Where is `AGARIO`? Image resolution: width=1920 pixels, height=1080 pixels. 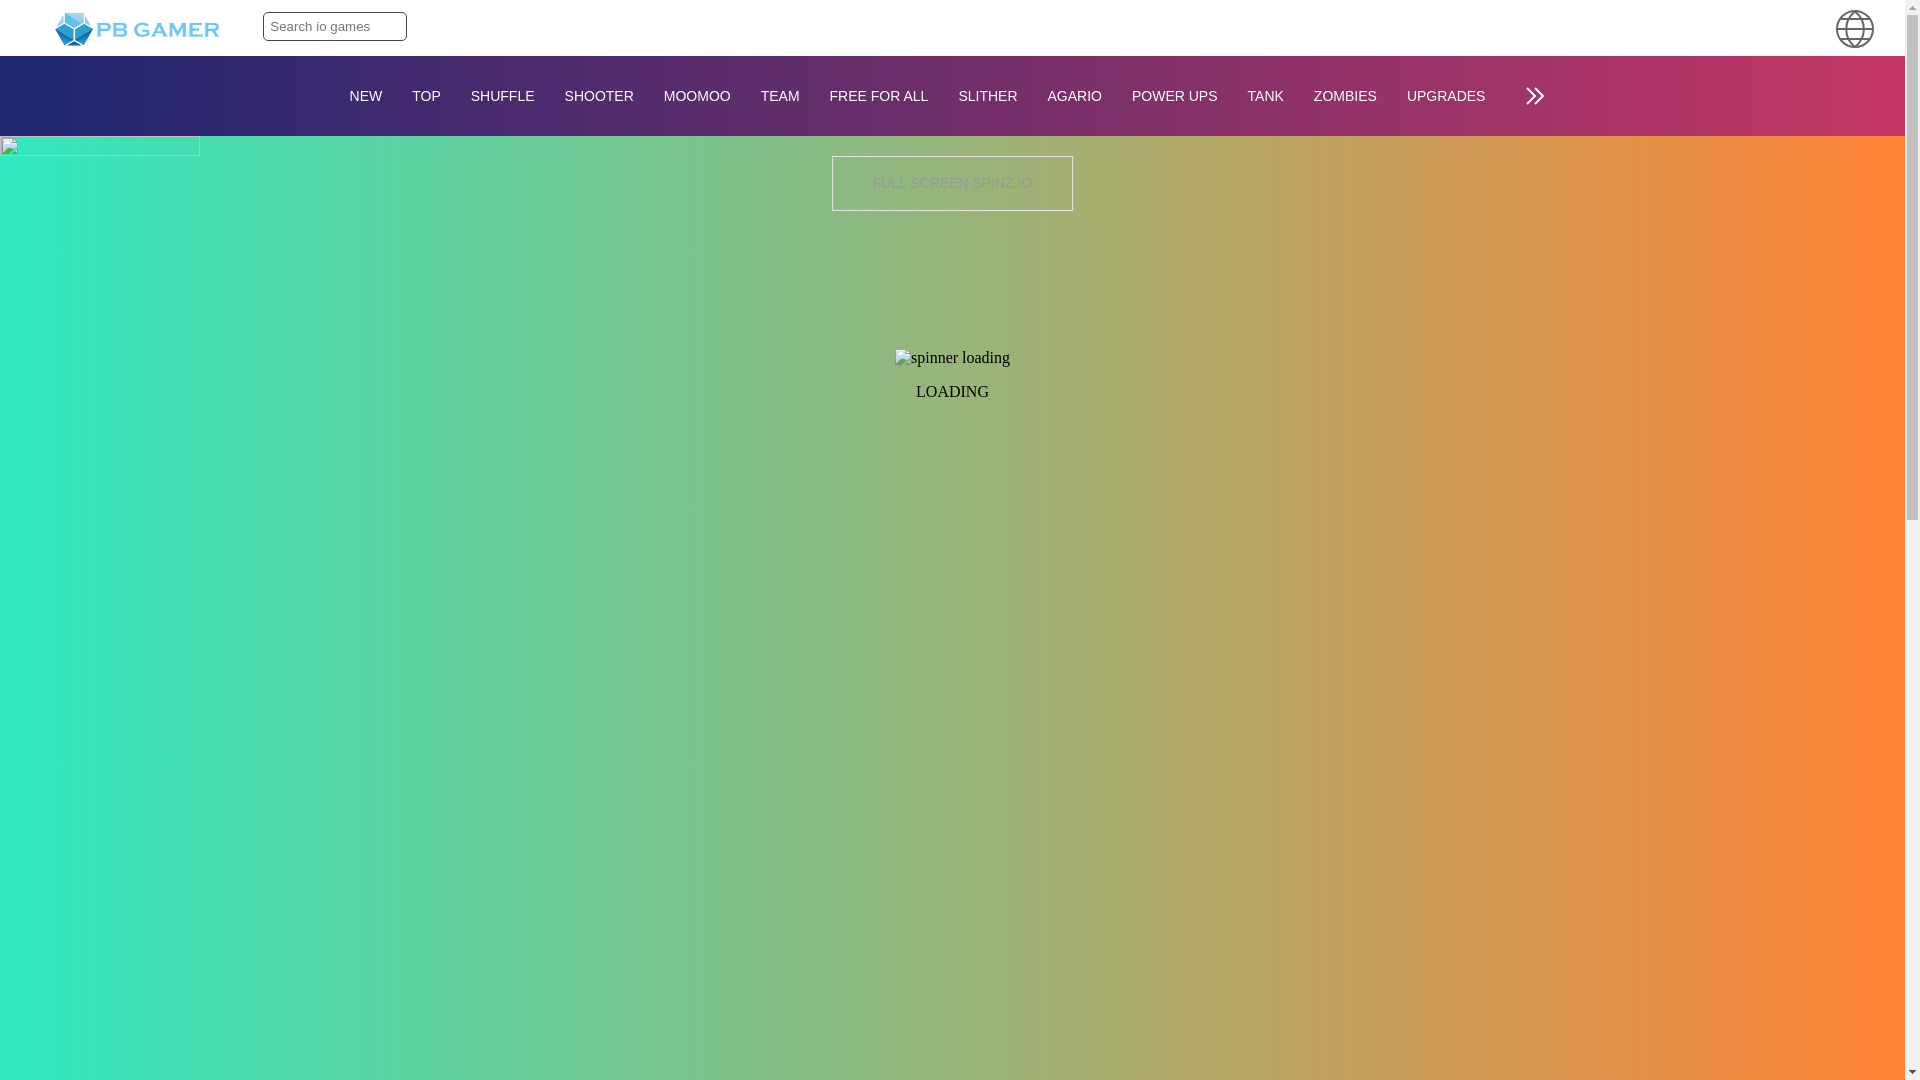
AGARIO is located at coordinates (1074, 96).